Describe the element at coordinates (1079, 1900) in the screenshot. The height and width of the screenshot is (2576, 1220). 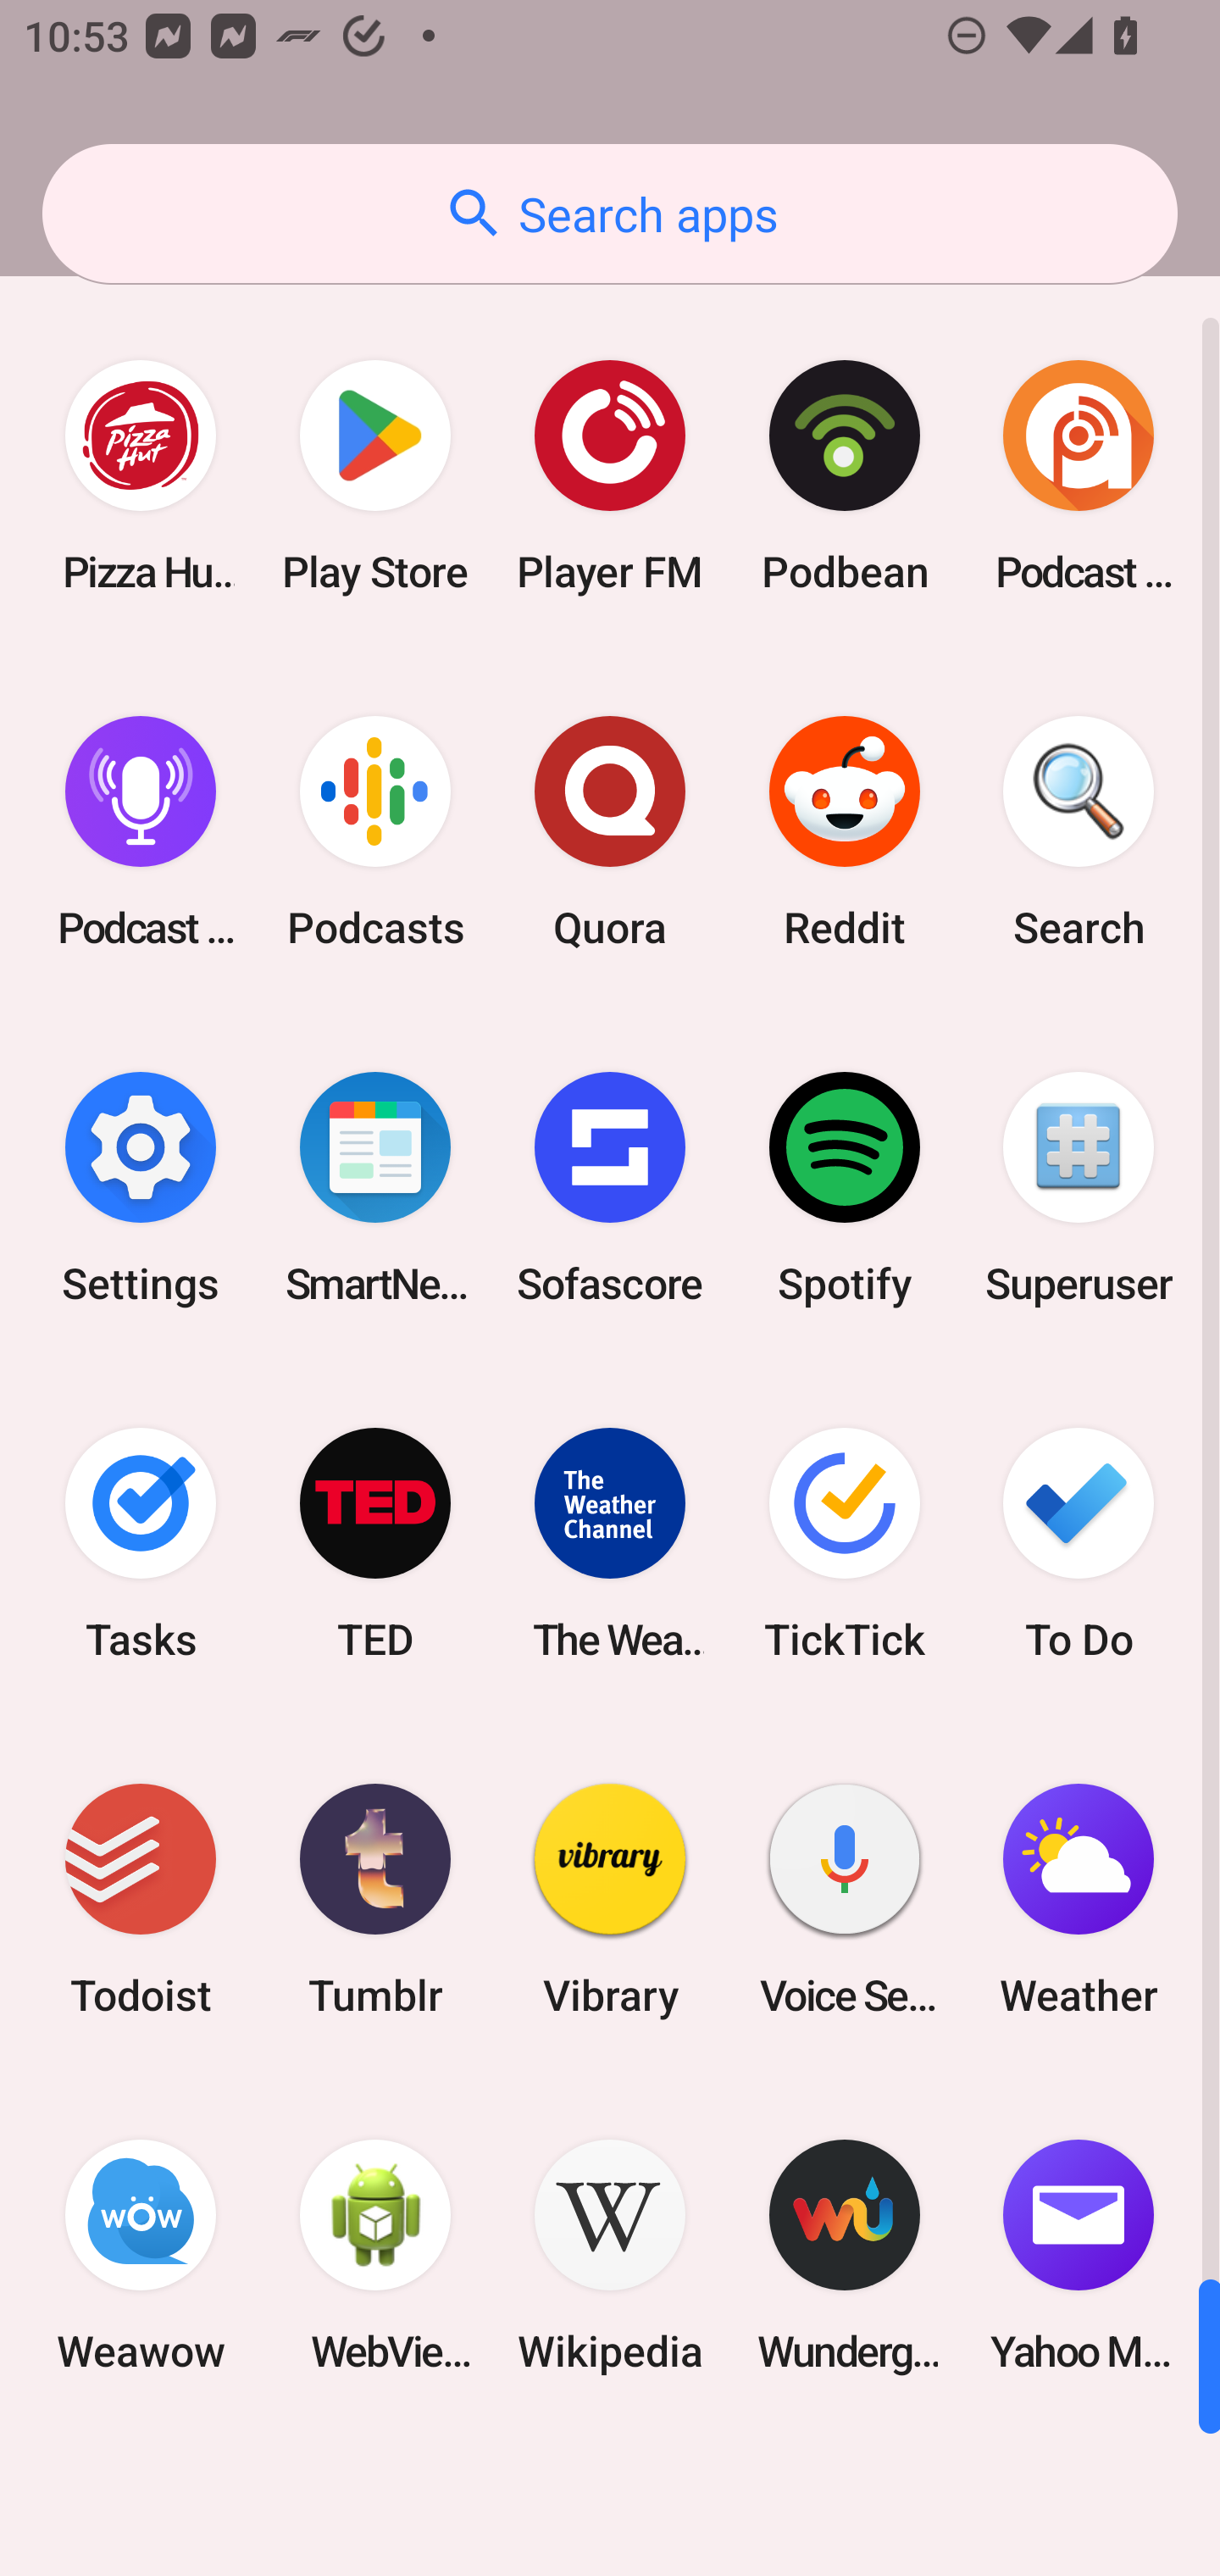
I see `Weather` at that location.